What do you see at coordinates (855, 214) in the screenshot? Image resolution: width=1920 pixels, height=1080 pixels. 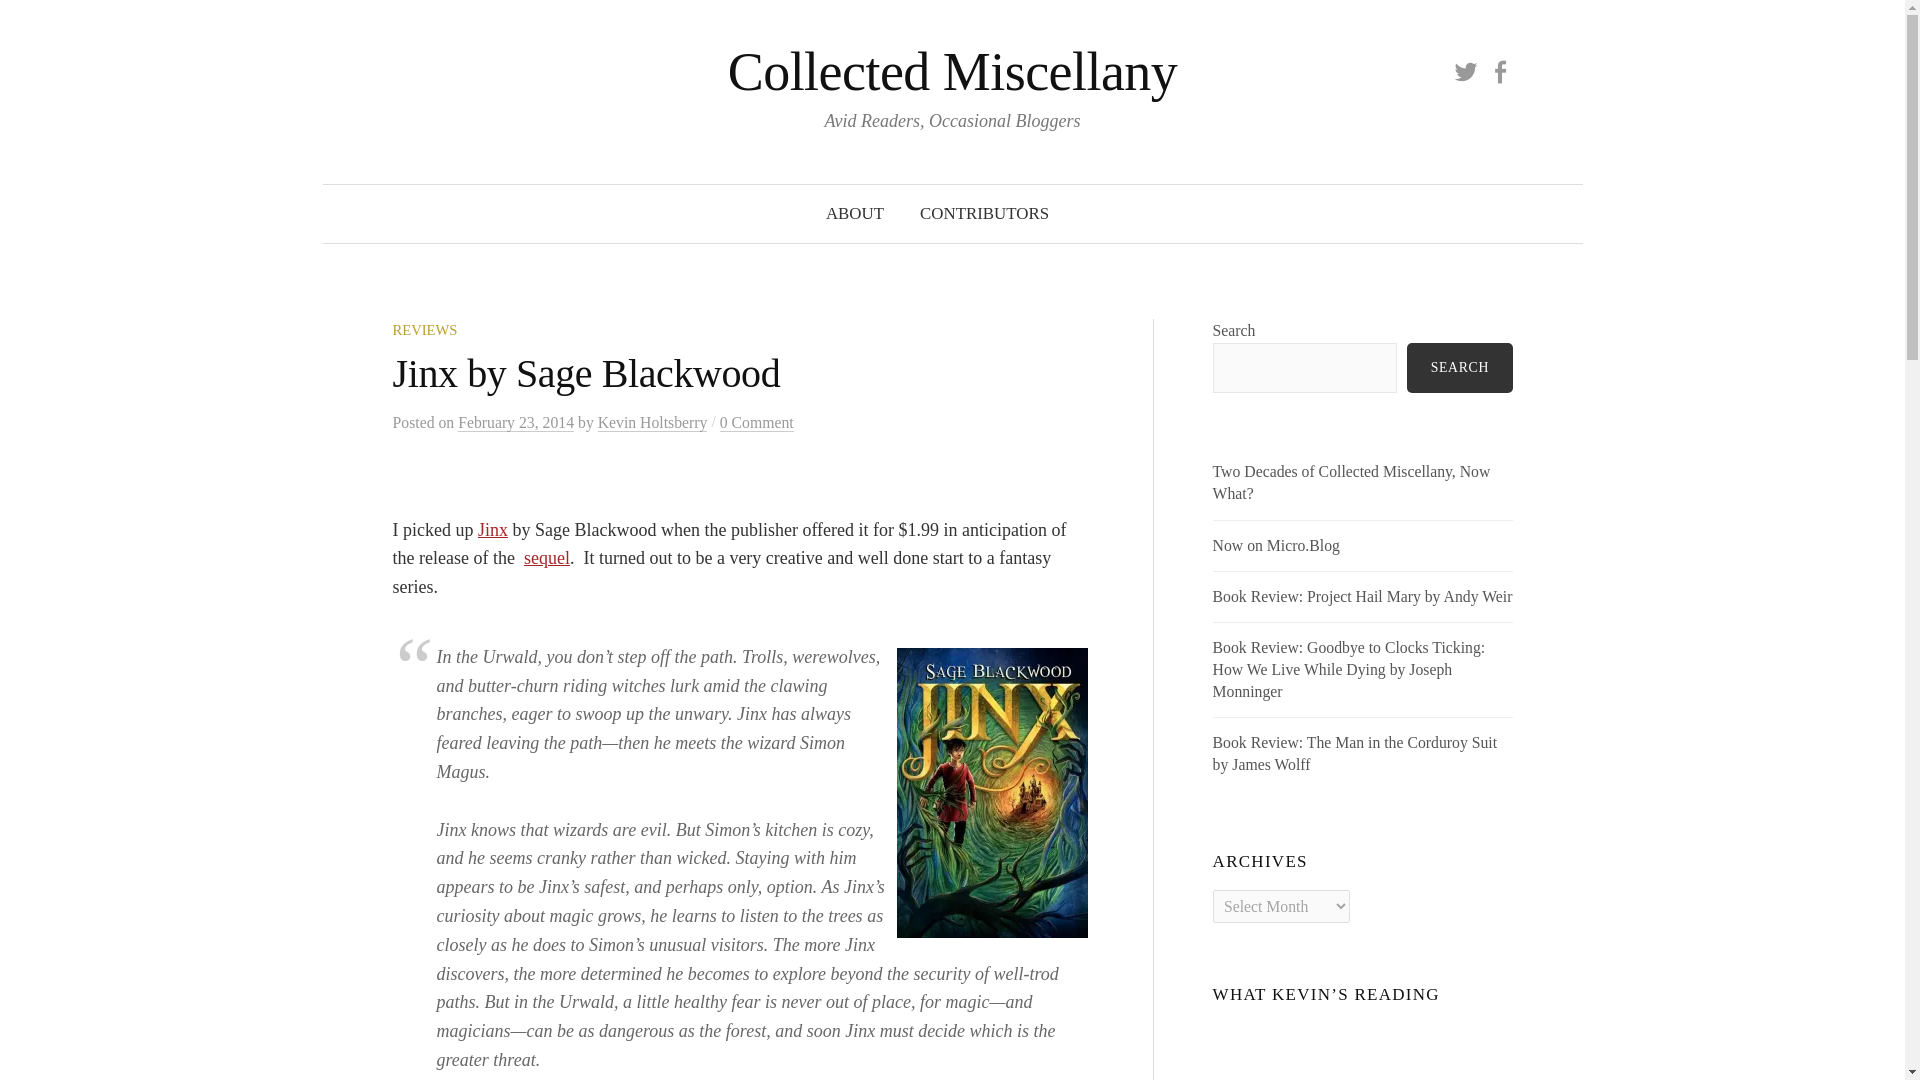 I see `ABOUT` at bounding box center [855, 214].